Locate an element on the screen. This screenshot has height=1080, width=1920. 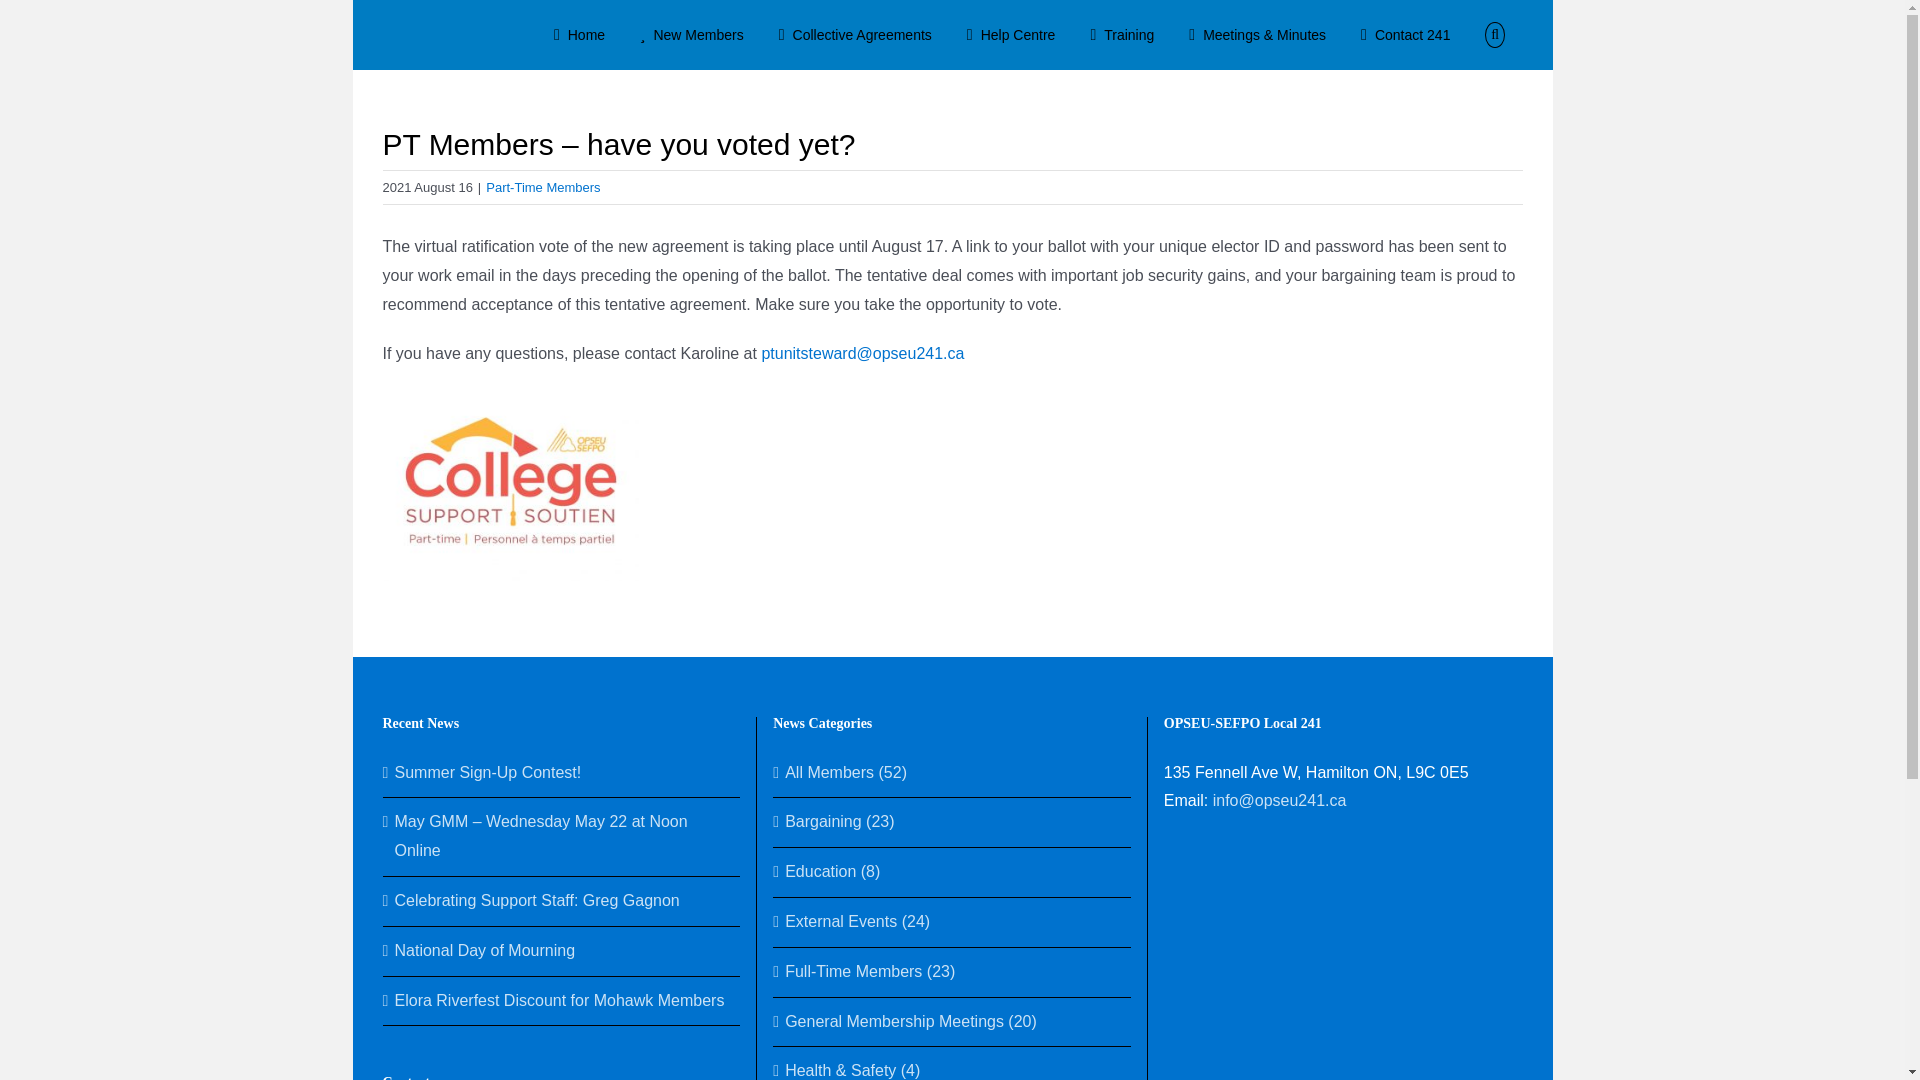
Information for New Members is located at coordinates (692, 35).